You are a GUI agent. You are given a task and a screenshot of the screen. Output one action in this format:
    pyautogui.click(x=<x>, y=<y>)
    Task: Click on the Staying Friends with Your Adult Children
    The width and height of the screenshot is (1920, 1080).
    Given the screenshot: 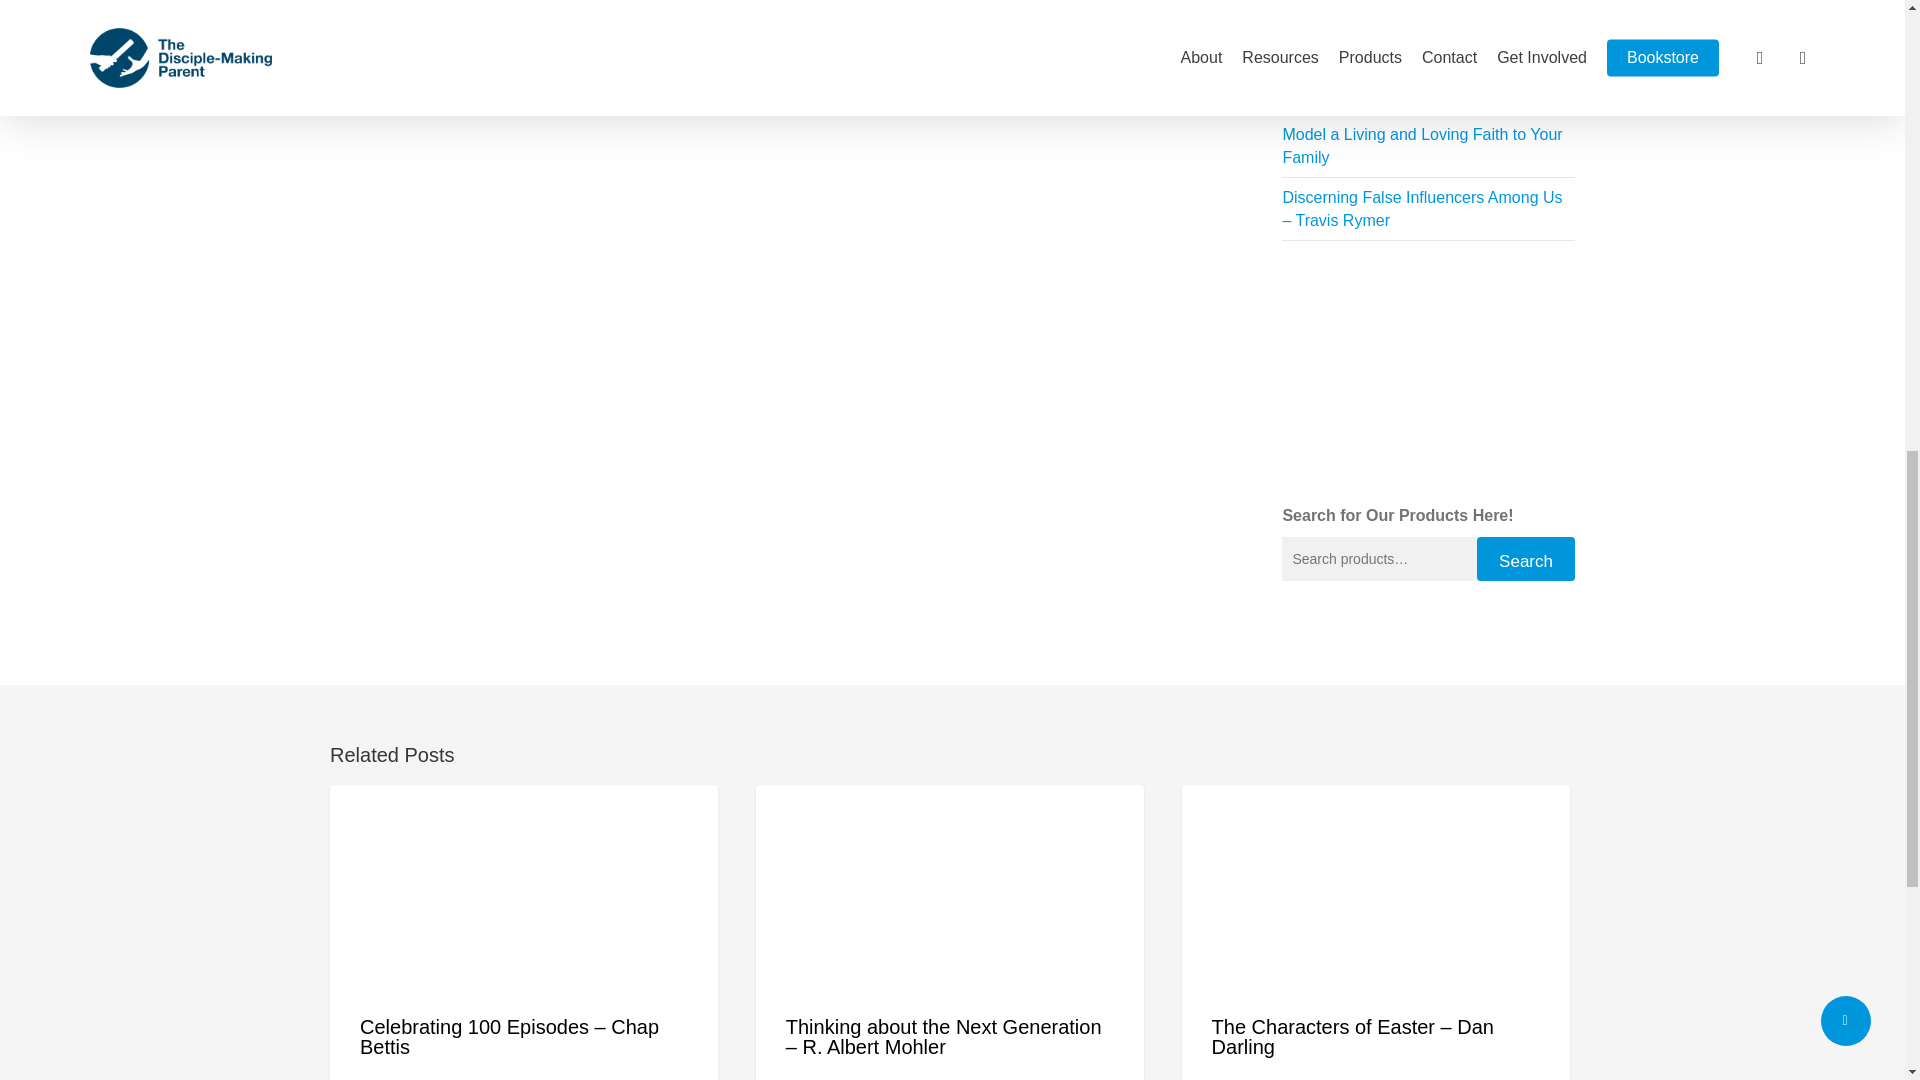 What is the action you would take?
    pyautogui.click(x=1424, y=30)
    